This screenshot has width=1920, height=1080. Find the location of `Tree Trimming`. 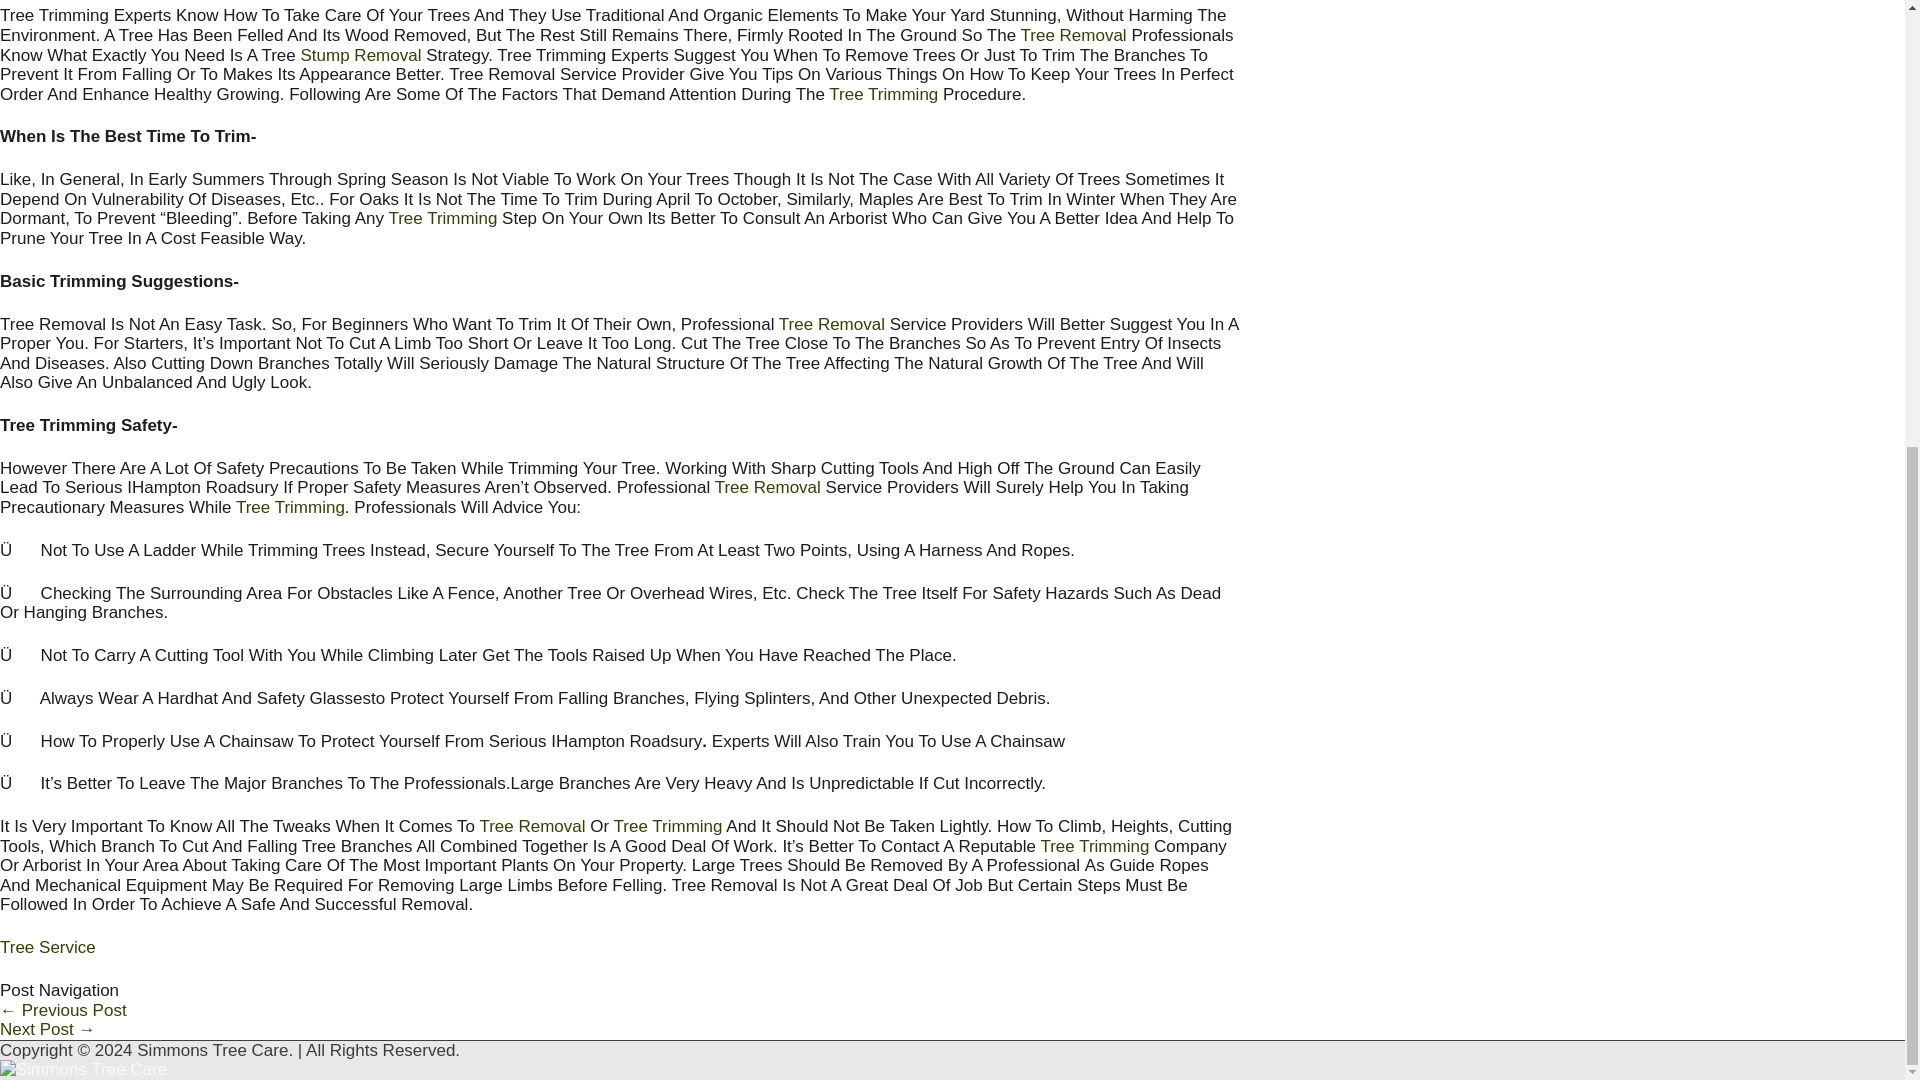

Tree Trimming is located at coordinates (442, 218).